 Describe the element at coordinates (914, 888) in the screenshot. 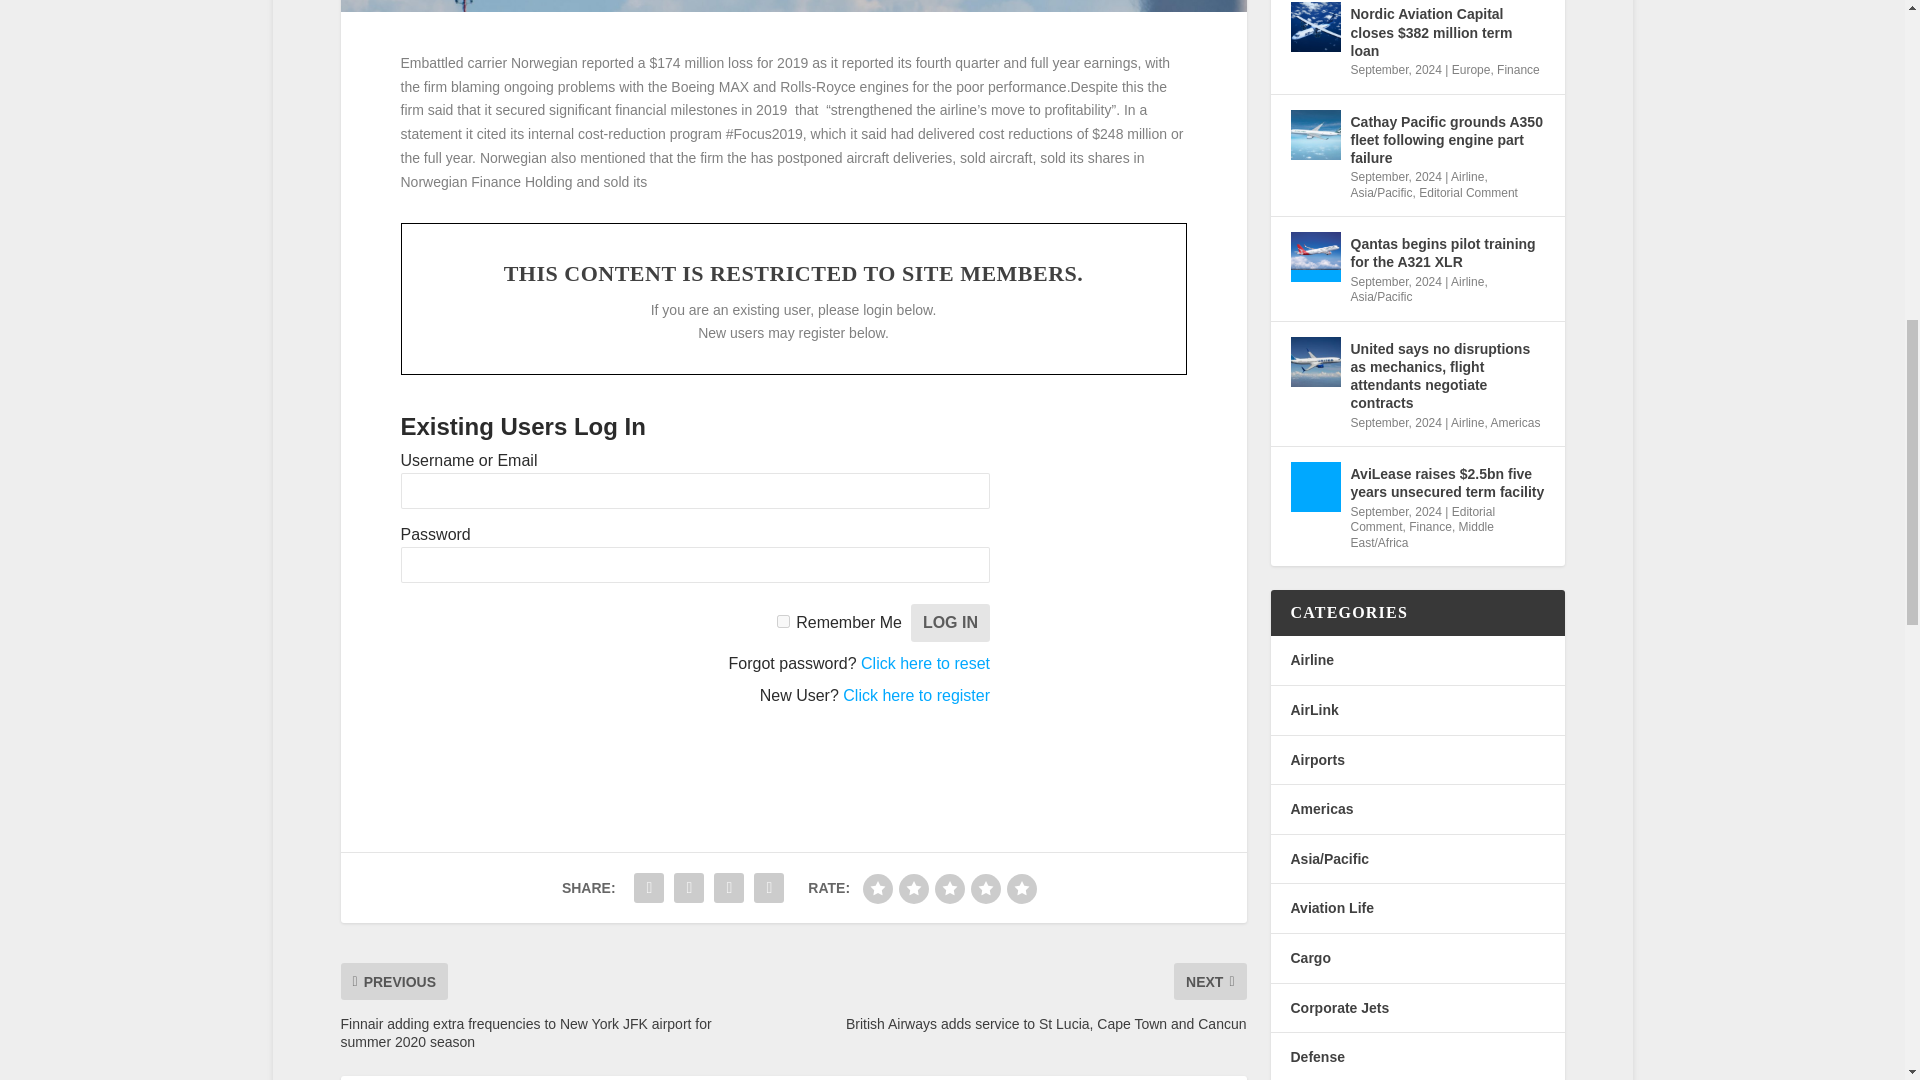

I see `poor` at that location.